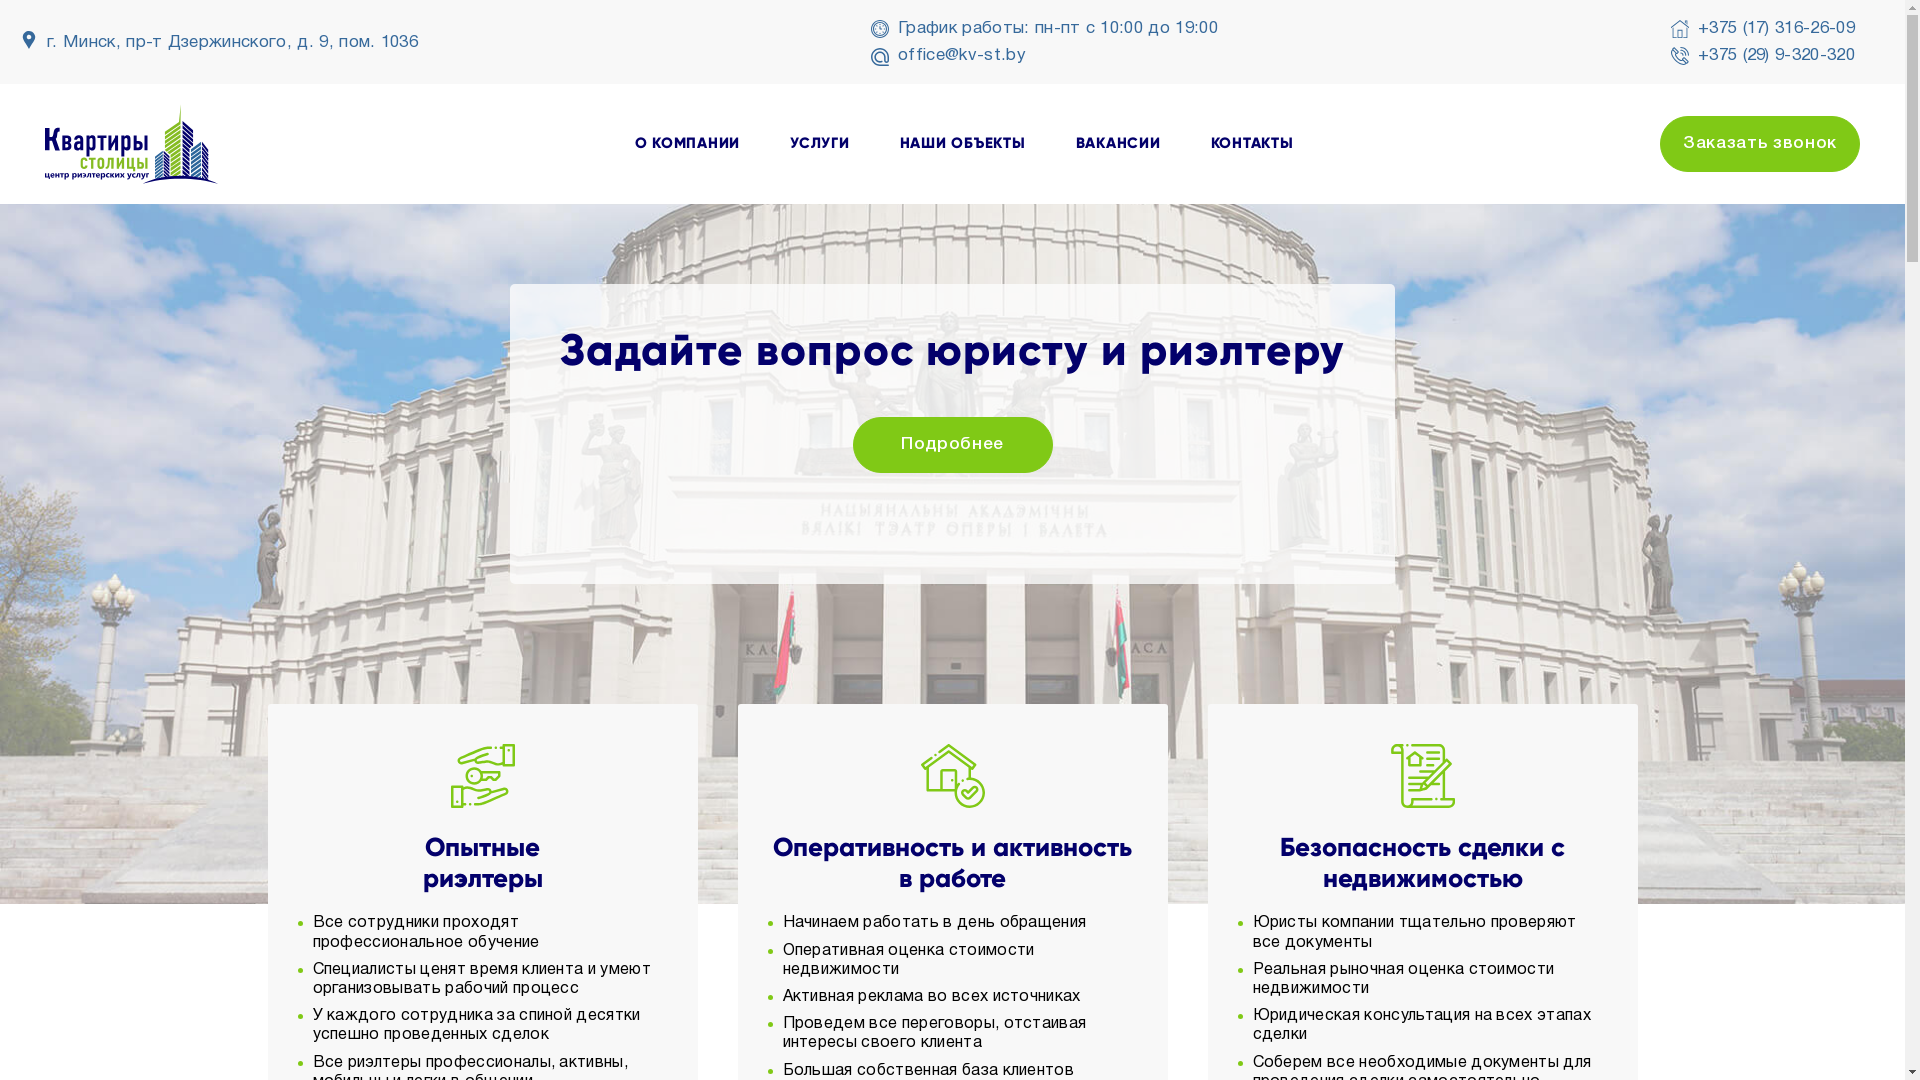  I want to click on +375 (17) 316-26-09, so click(1763, 28).